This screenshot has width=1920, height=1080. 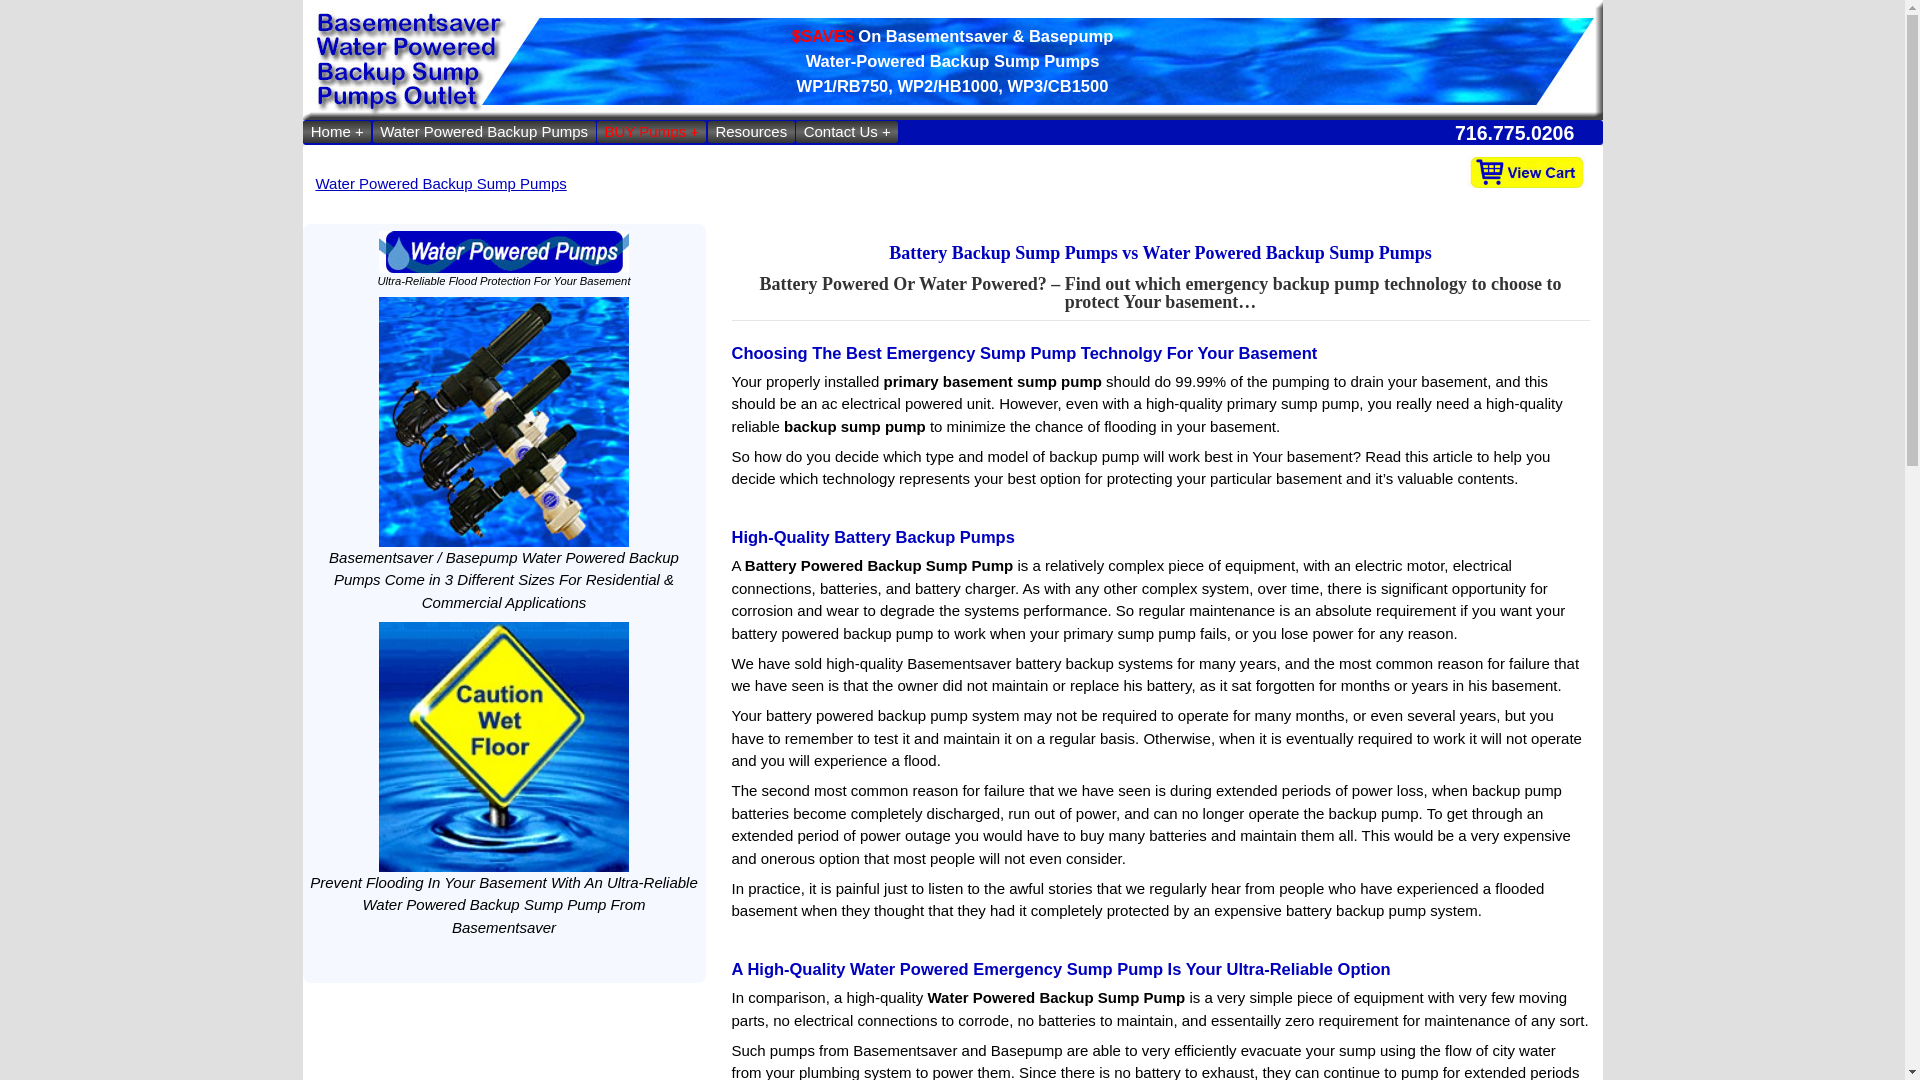 What do you see at coordinates (441, 183) in the screenshot?
I see `Water Powered Backup Sump Pumps` at bounding box center [441, 183].